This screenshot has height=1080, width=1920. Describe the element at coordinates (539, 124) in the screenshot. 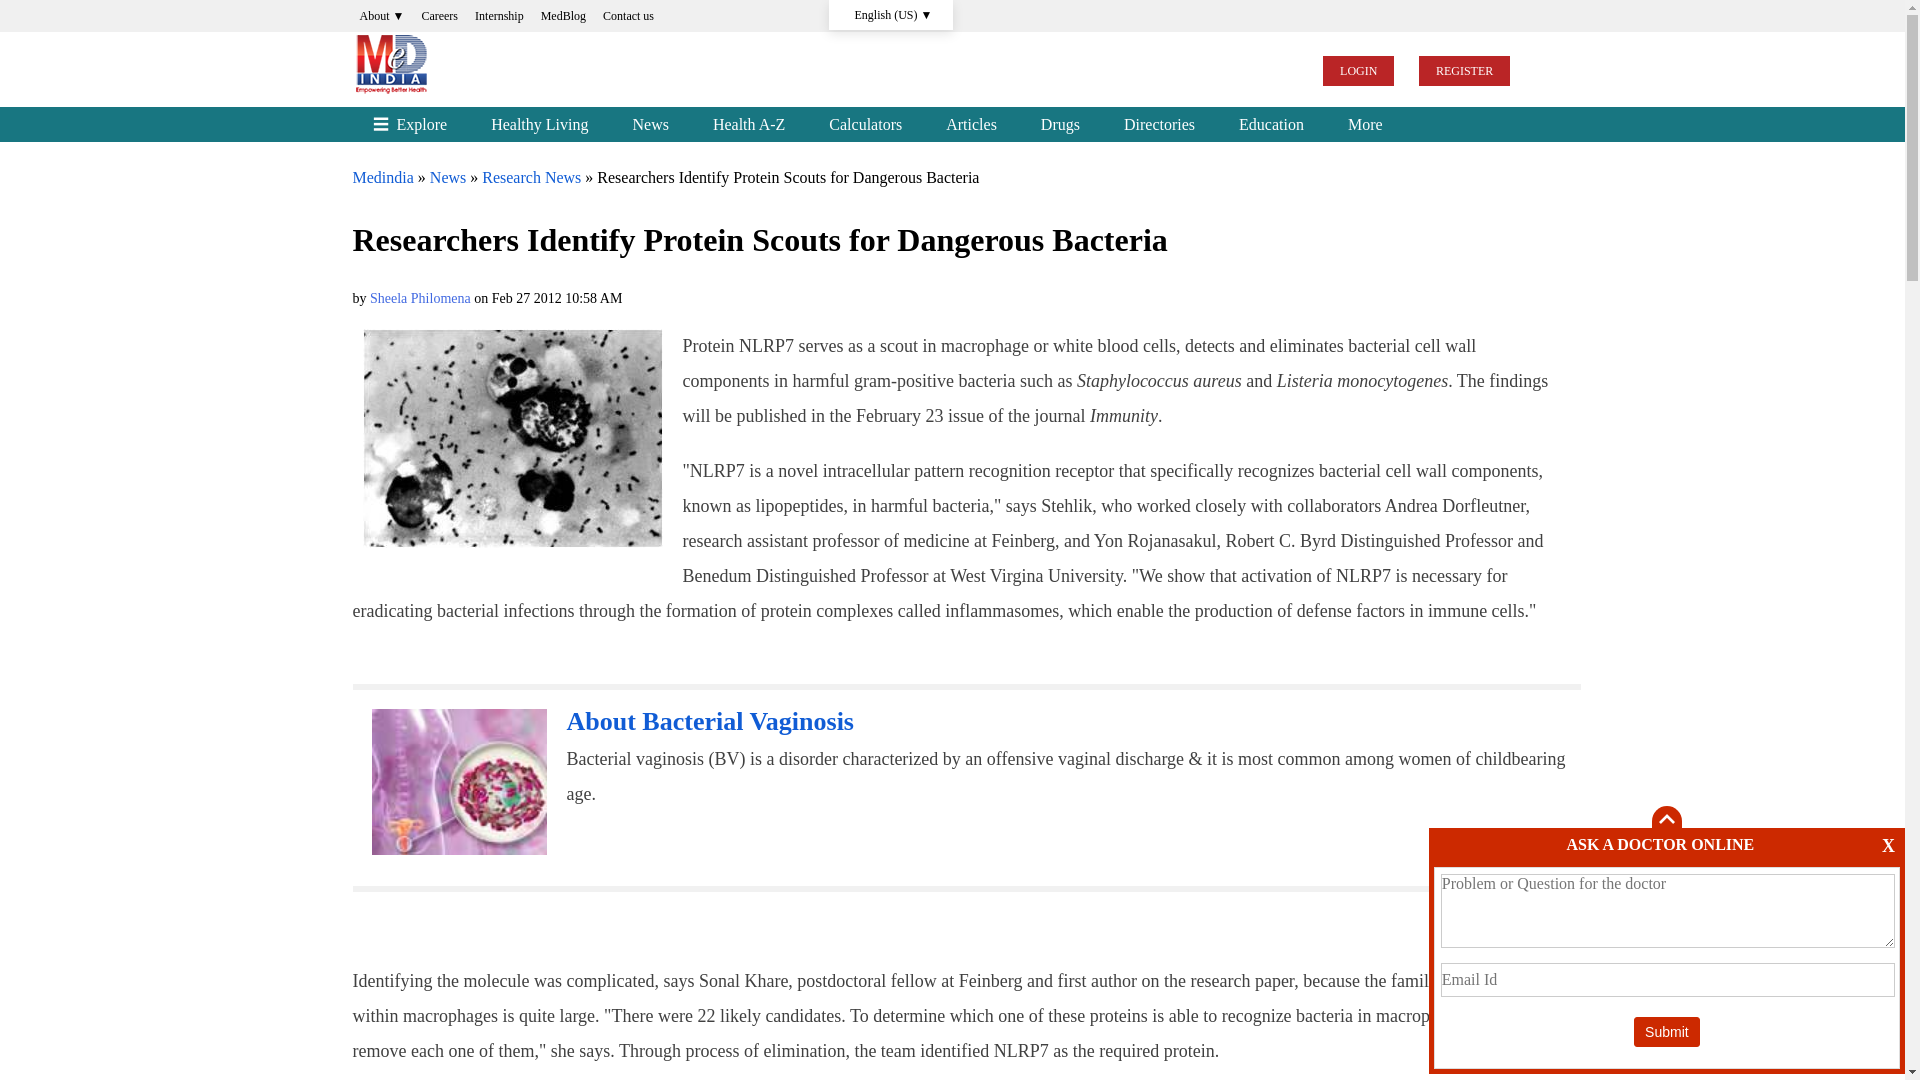

I see `Contact us` at that location.